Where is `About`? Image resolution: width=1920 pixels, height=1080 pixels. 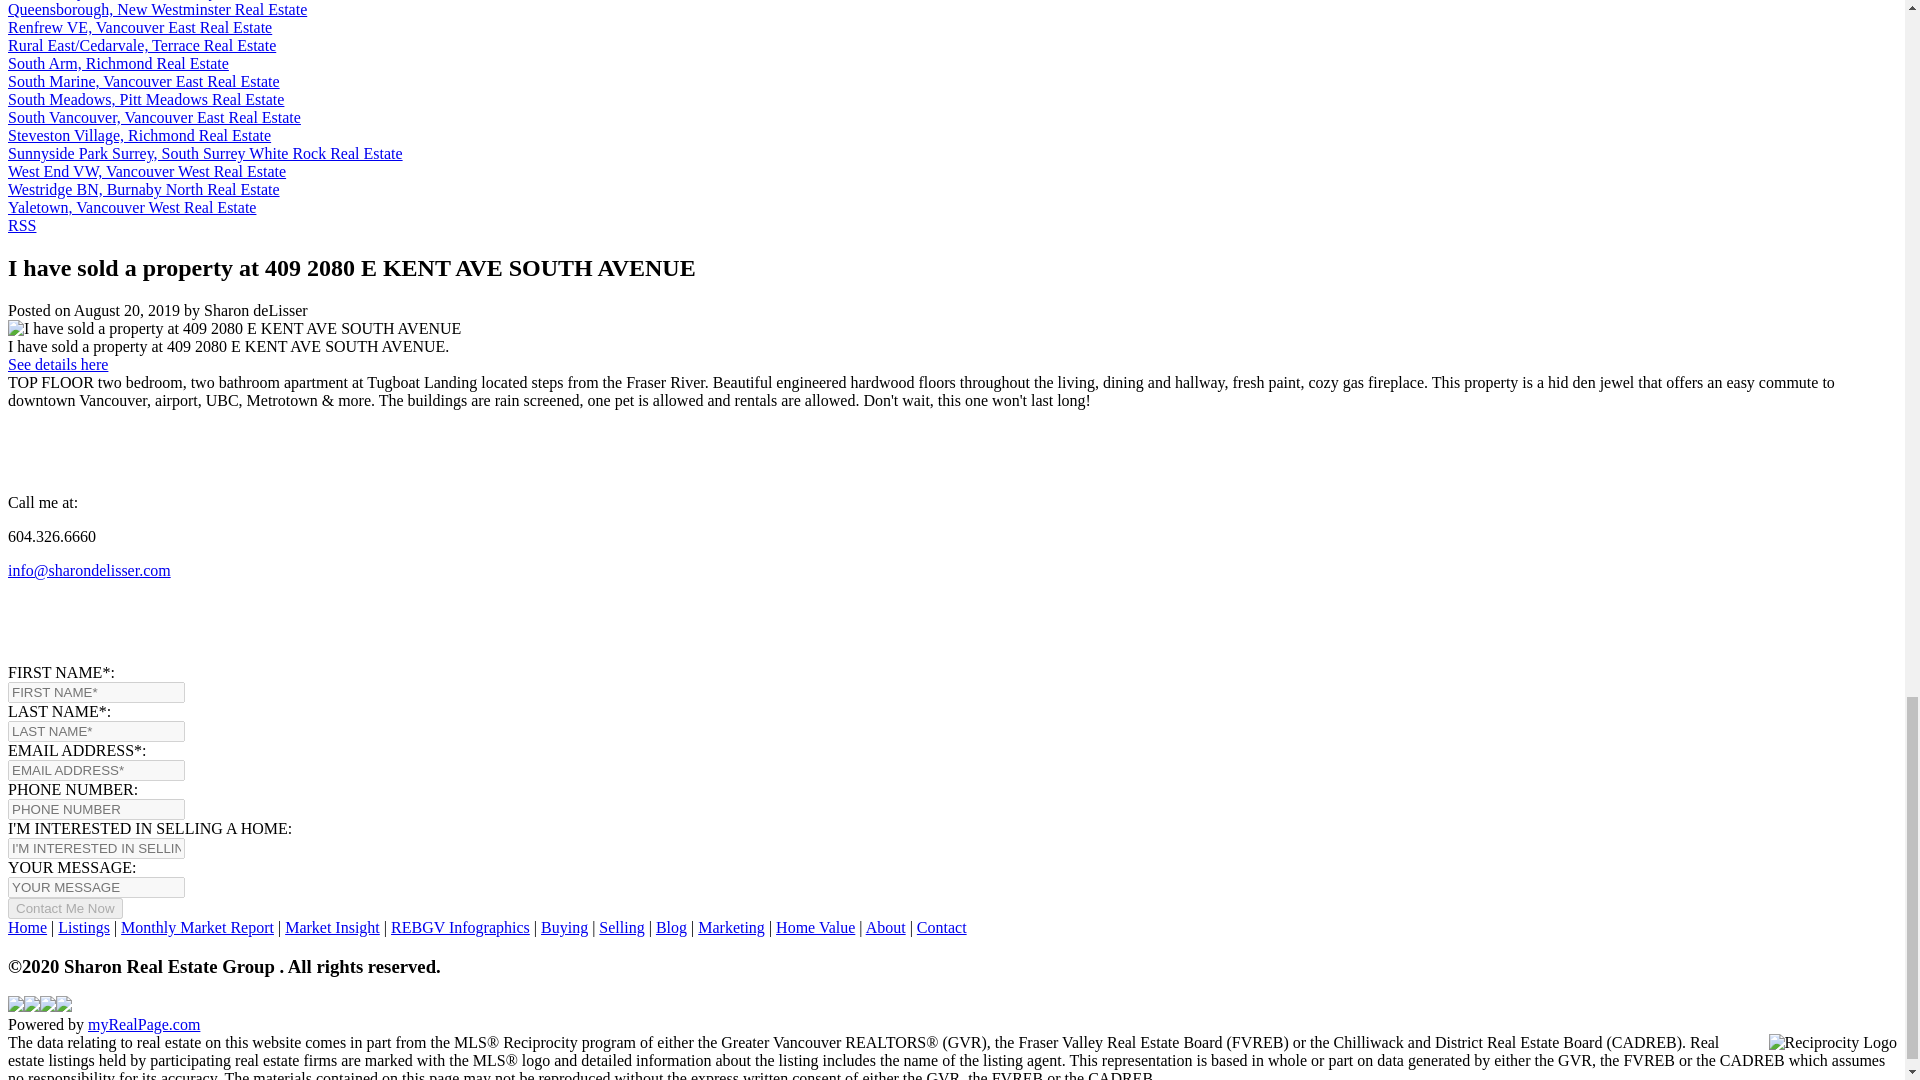
About is located at coordinates (886, 928).